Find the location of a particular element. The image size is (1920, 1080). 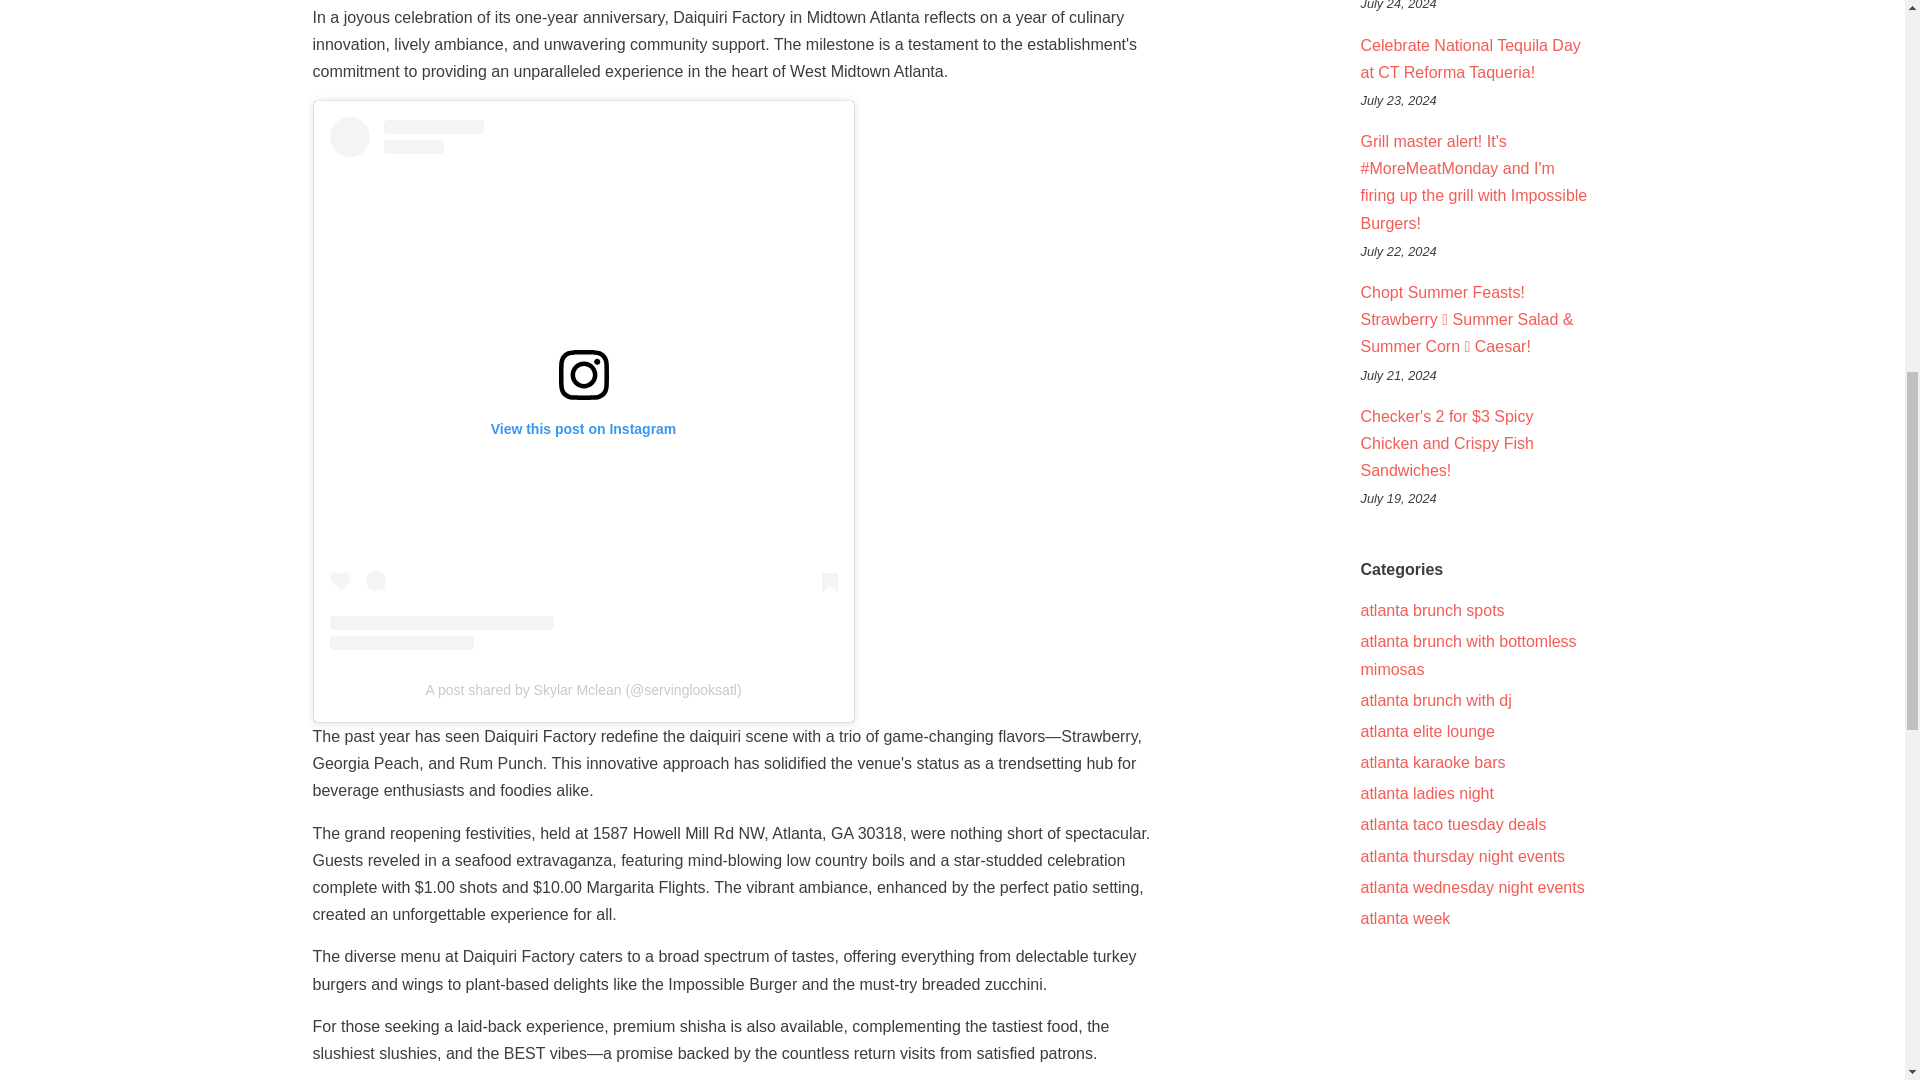

Show articles tagged atlanta wednesday night events is located at coordinates (1472, 888).